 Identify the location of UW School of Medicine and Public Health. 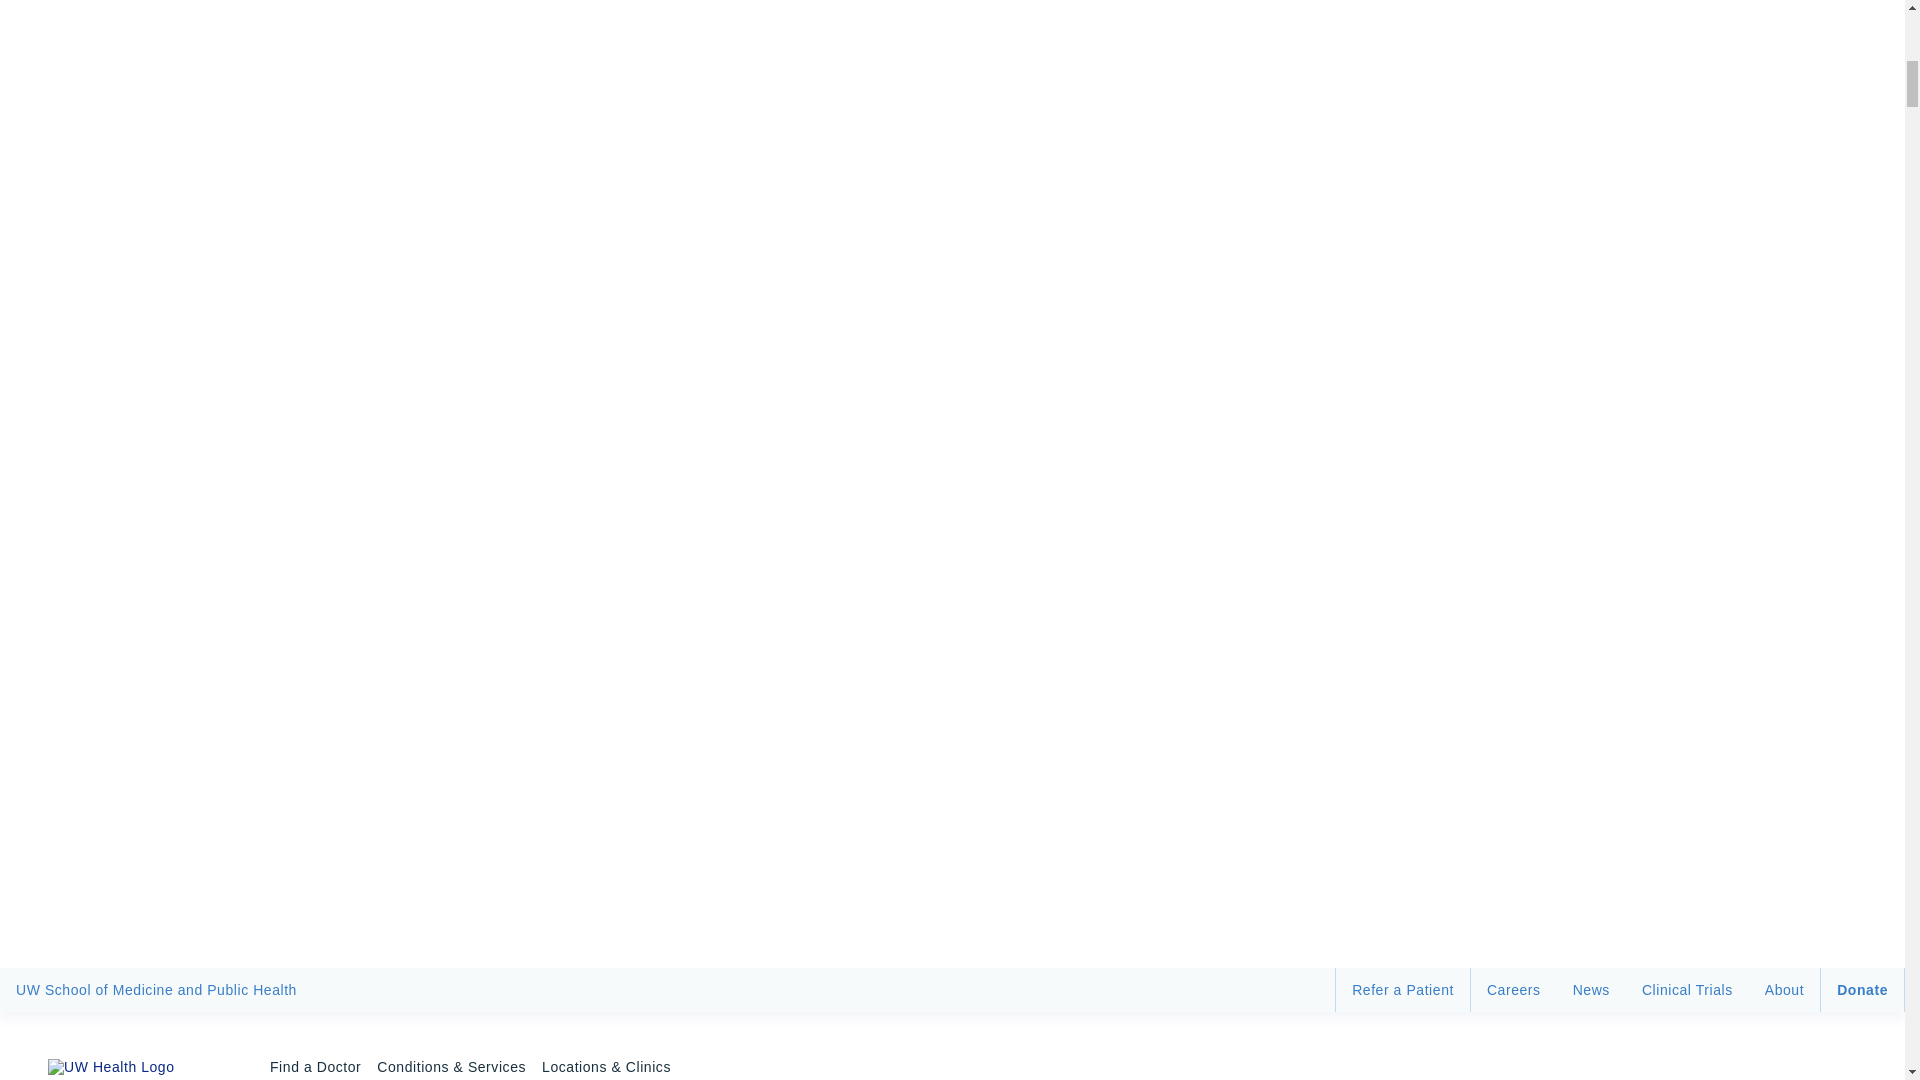
(156, 989).